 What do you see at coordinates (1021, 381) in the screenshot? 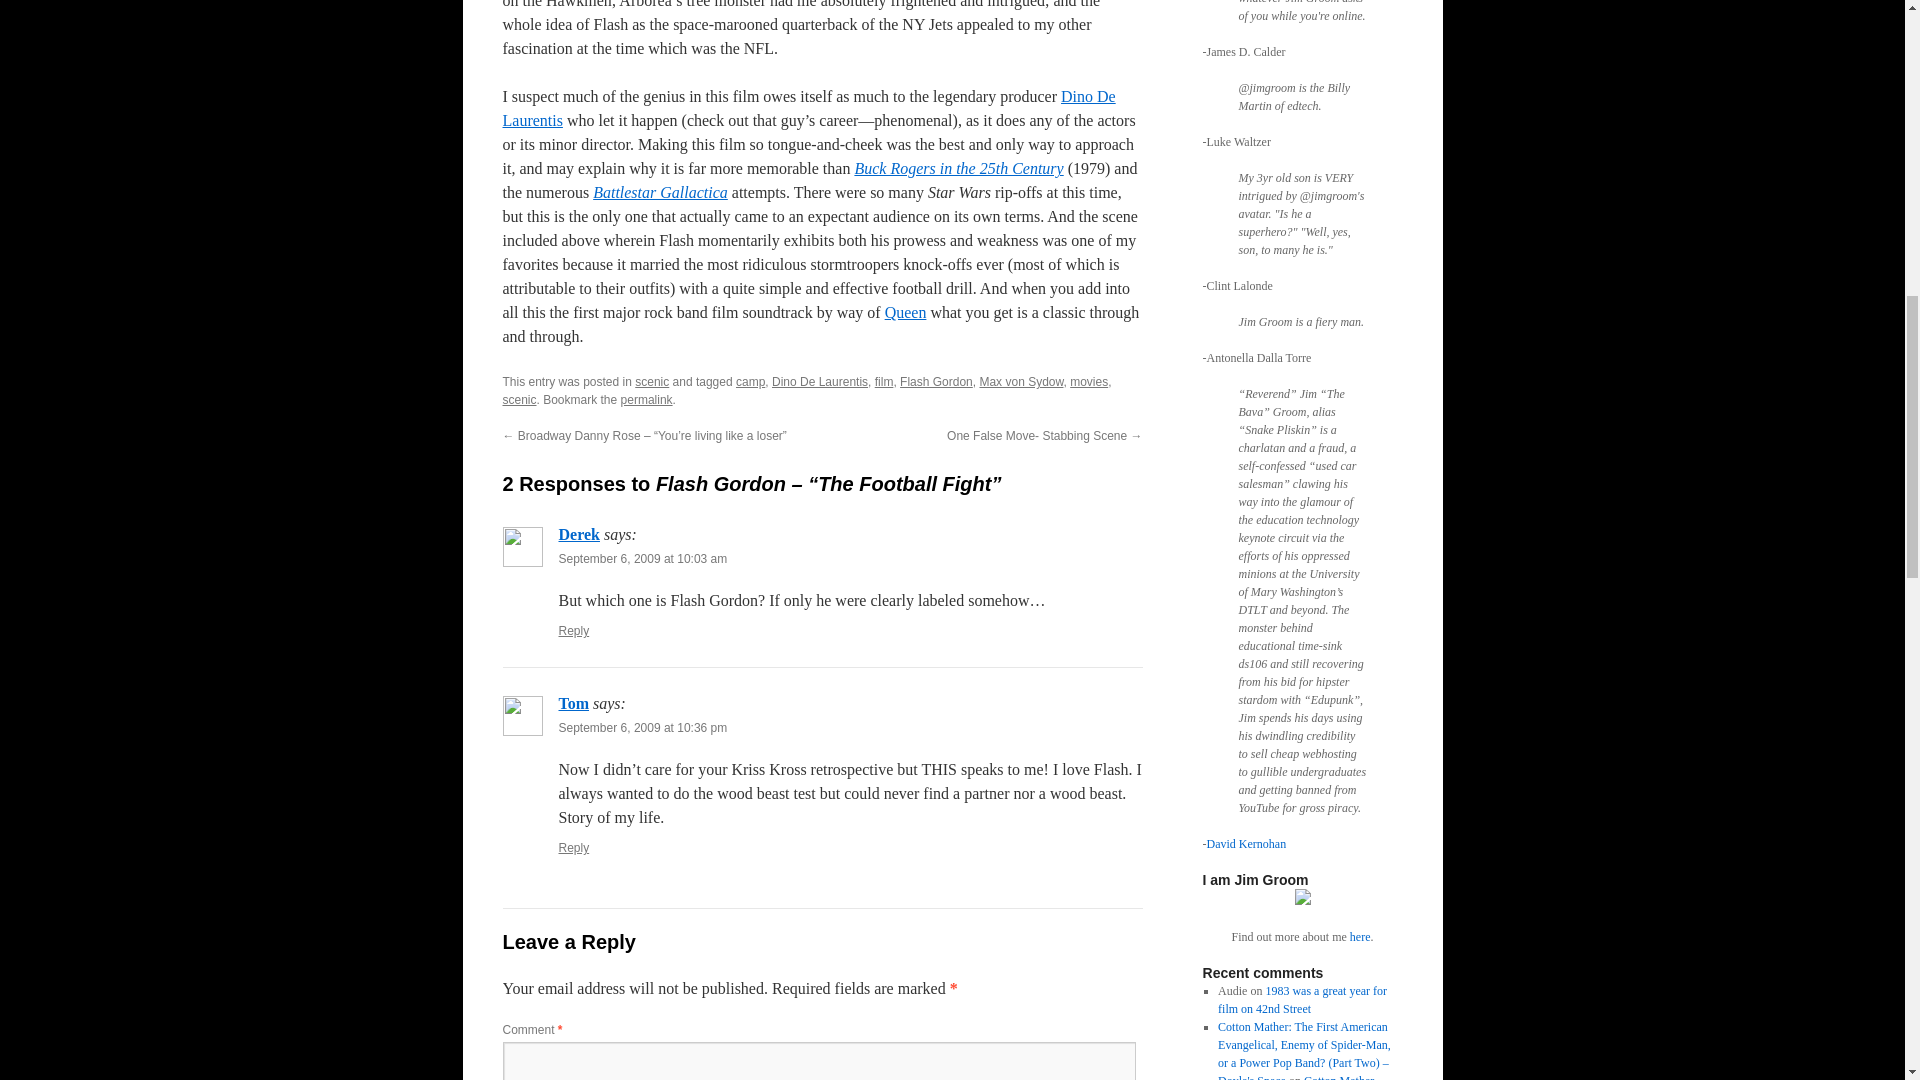
I see `Max von Sydow` at bounding box center [1021, 381].